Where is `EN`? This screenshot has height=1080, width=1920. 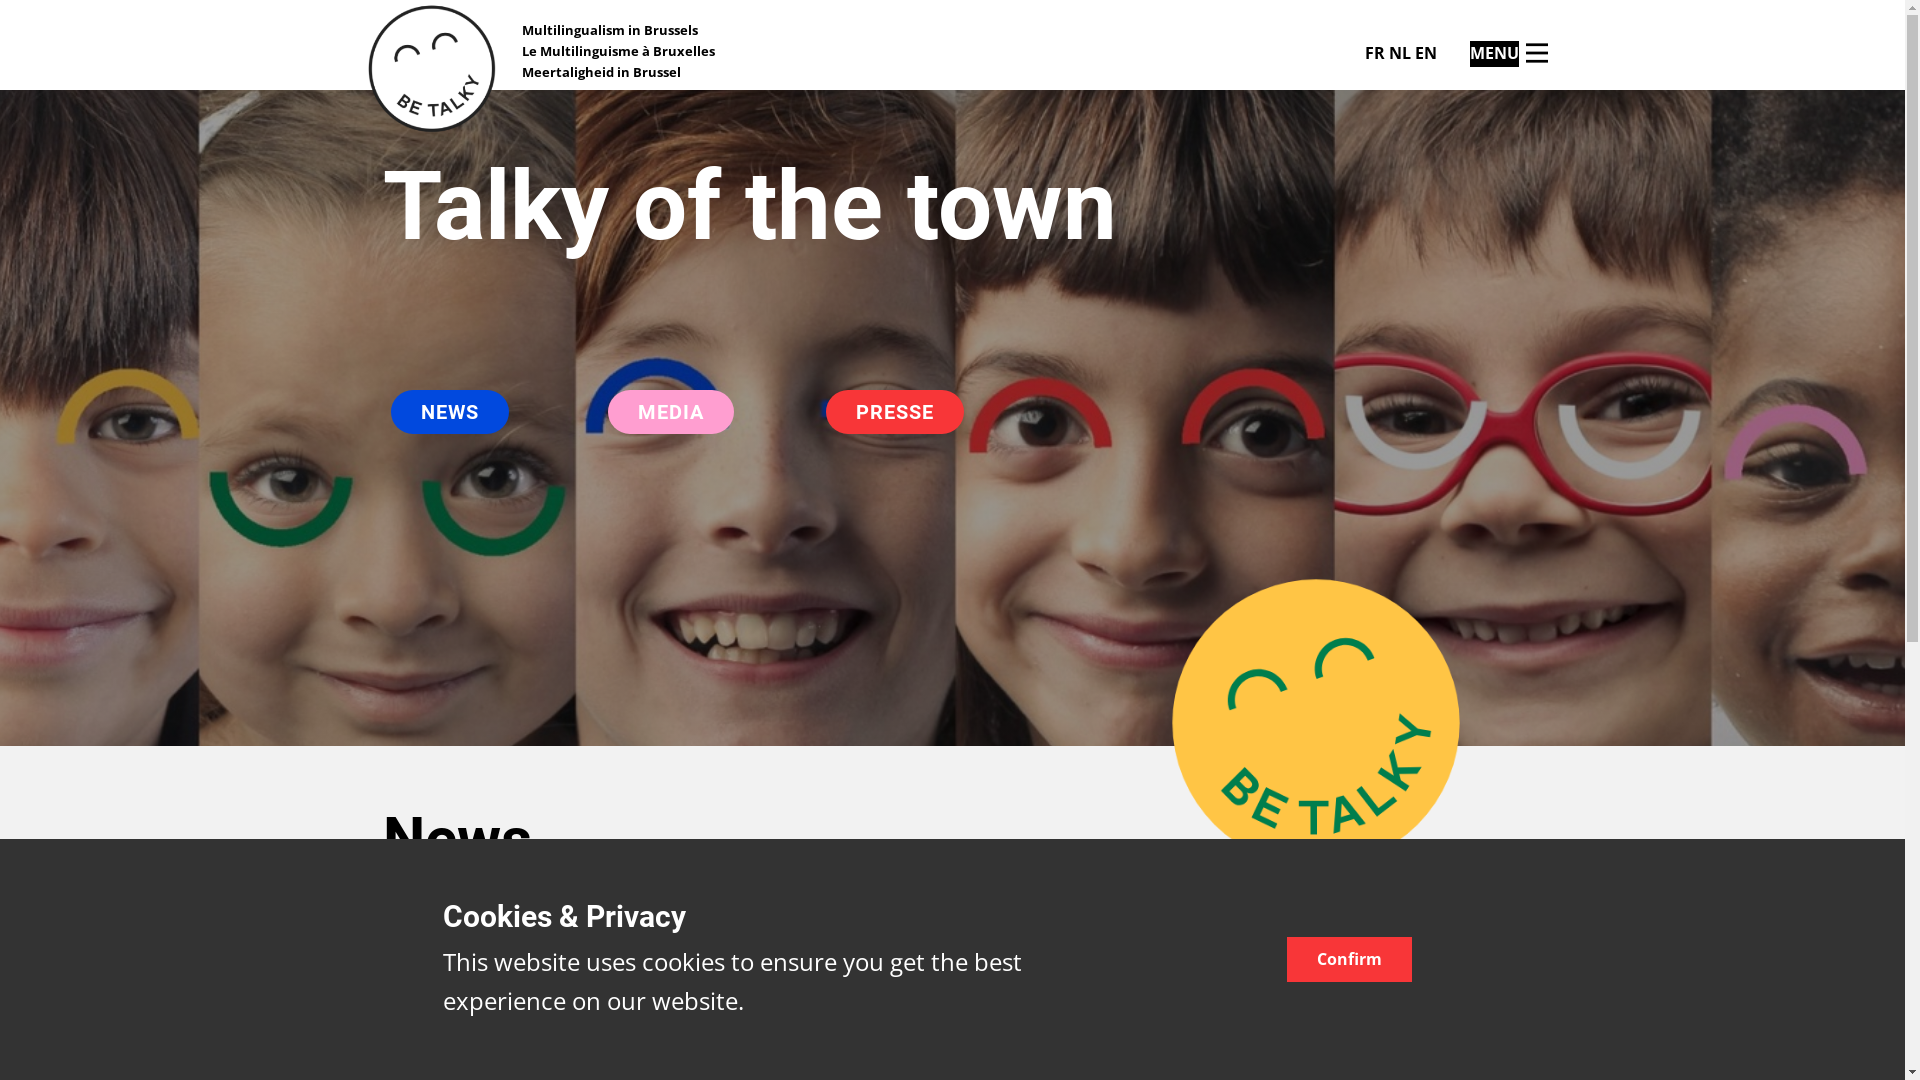 EN is located at coordinates (1425, 53).